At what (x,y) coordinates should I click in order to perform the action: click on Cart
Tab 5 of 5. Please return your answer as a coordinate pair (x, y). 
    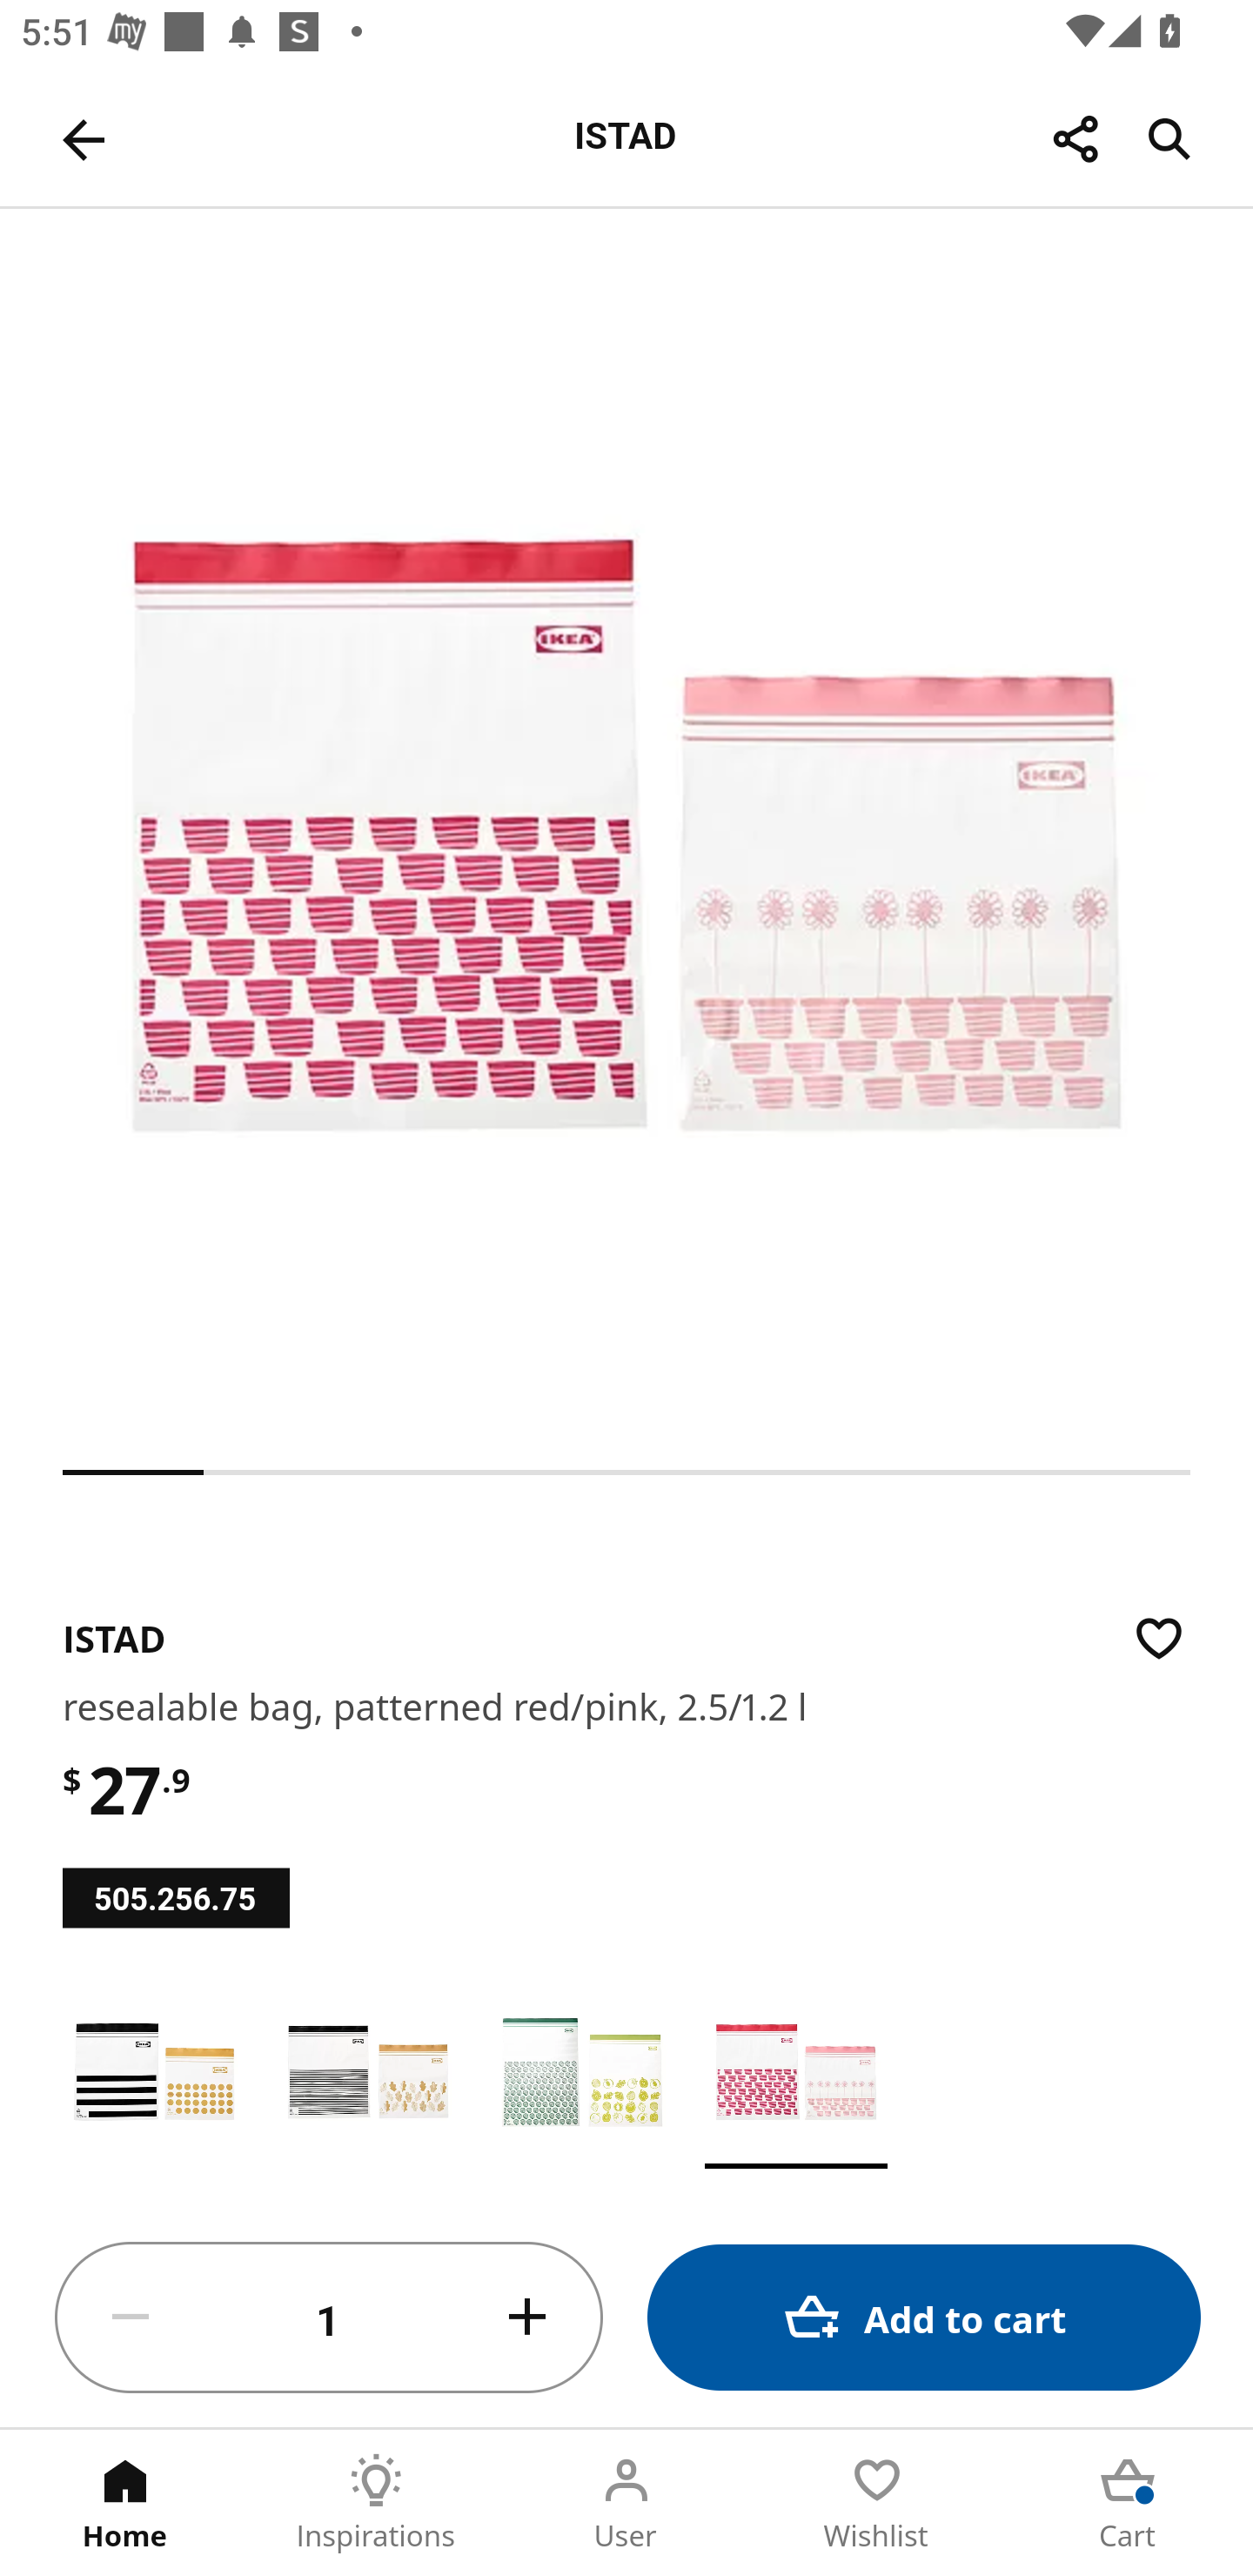
    Looking at the image, I should click on (1128, 2503).